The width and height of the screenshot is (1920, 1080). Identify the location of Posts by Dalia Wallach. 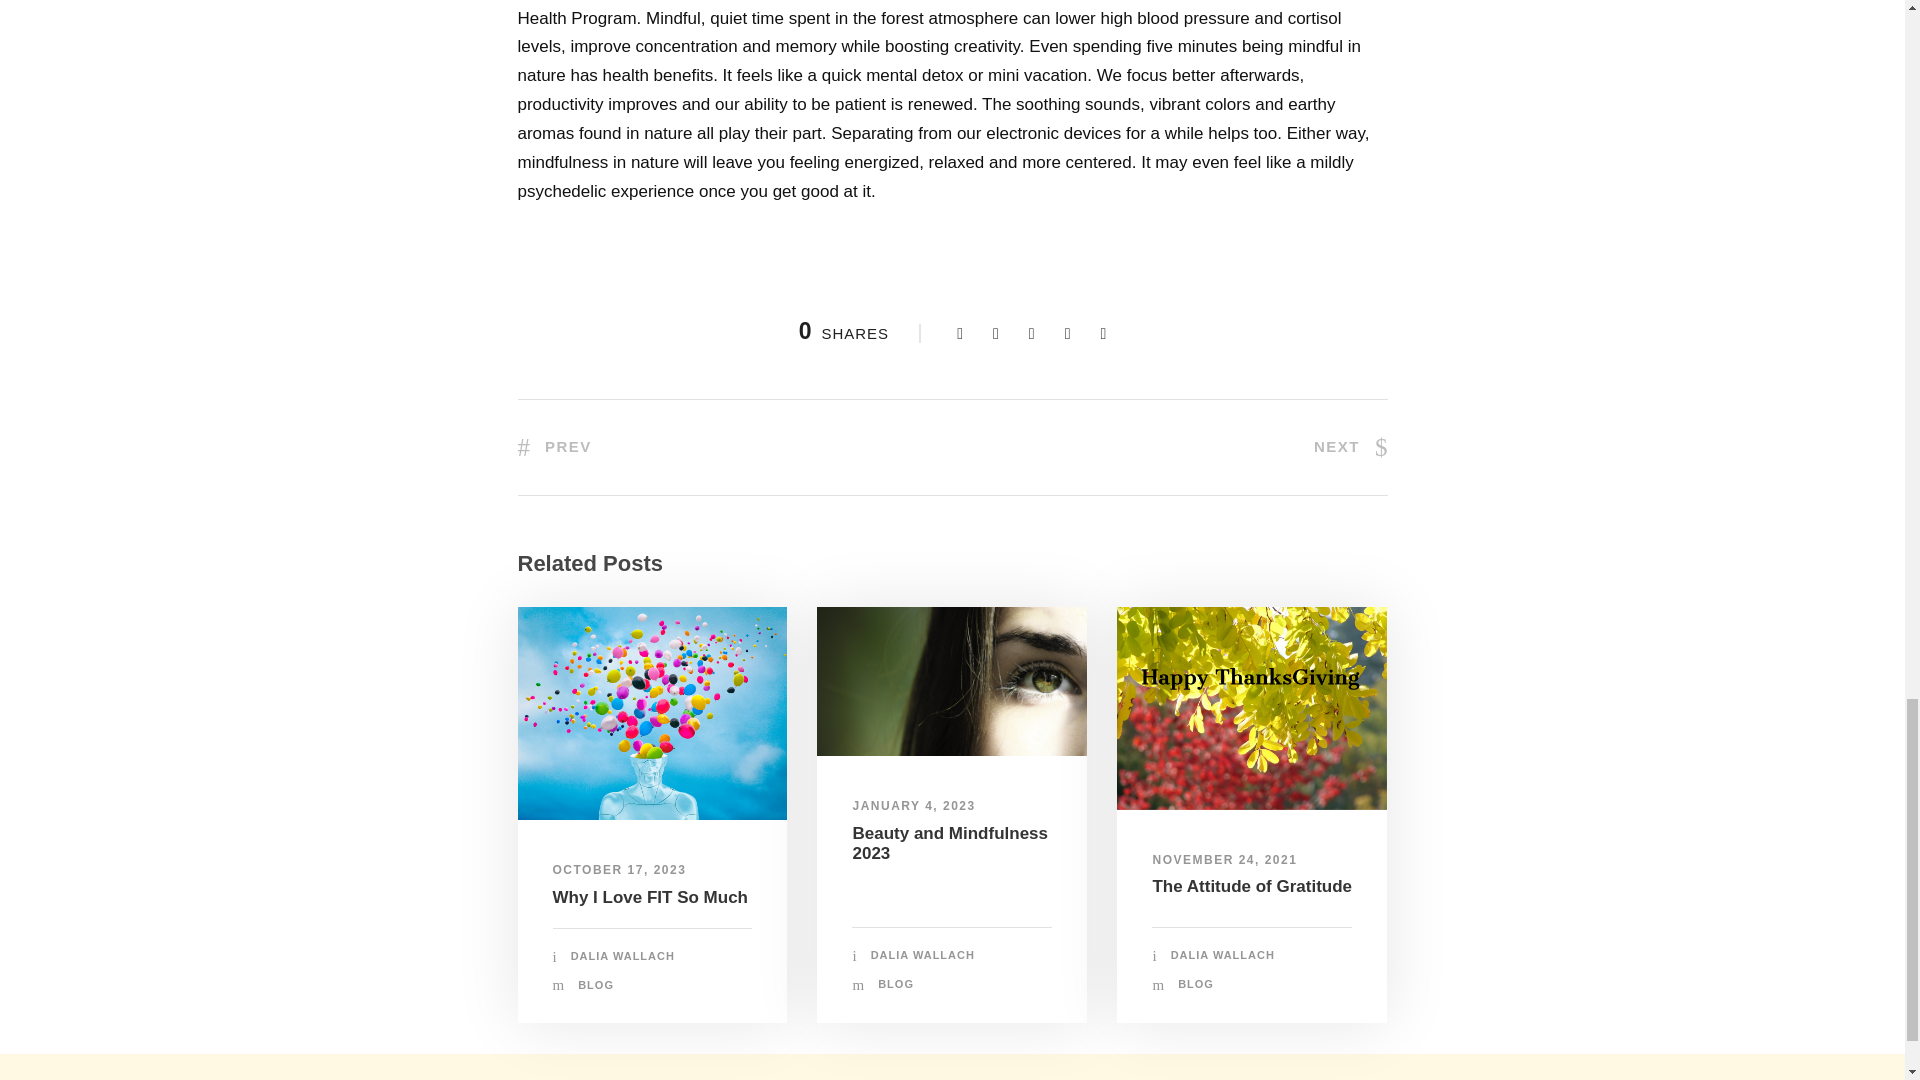
(923, 955).